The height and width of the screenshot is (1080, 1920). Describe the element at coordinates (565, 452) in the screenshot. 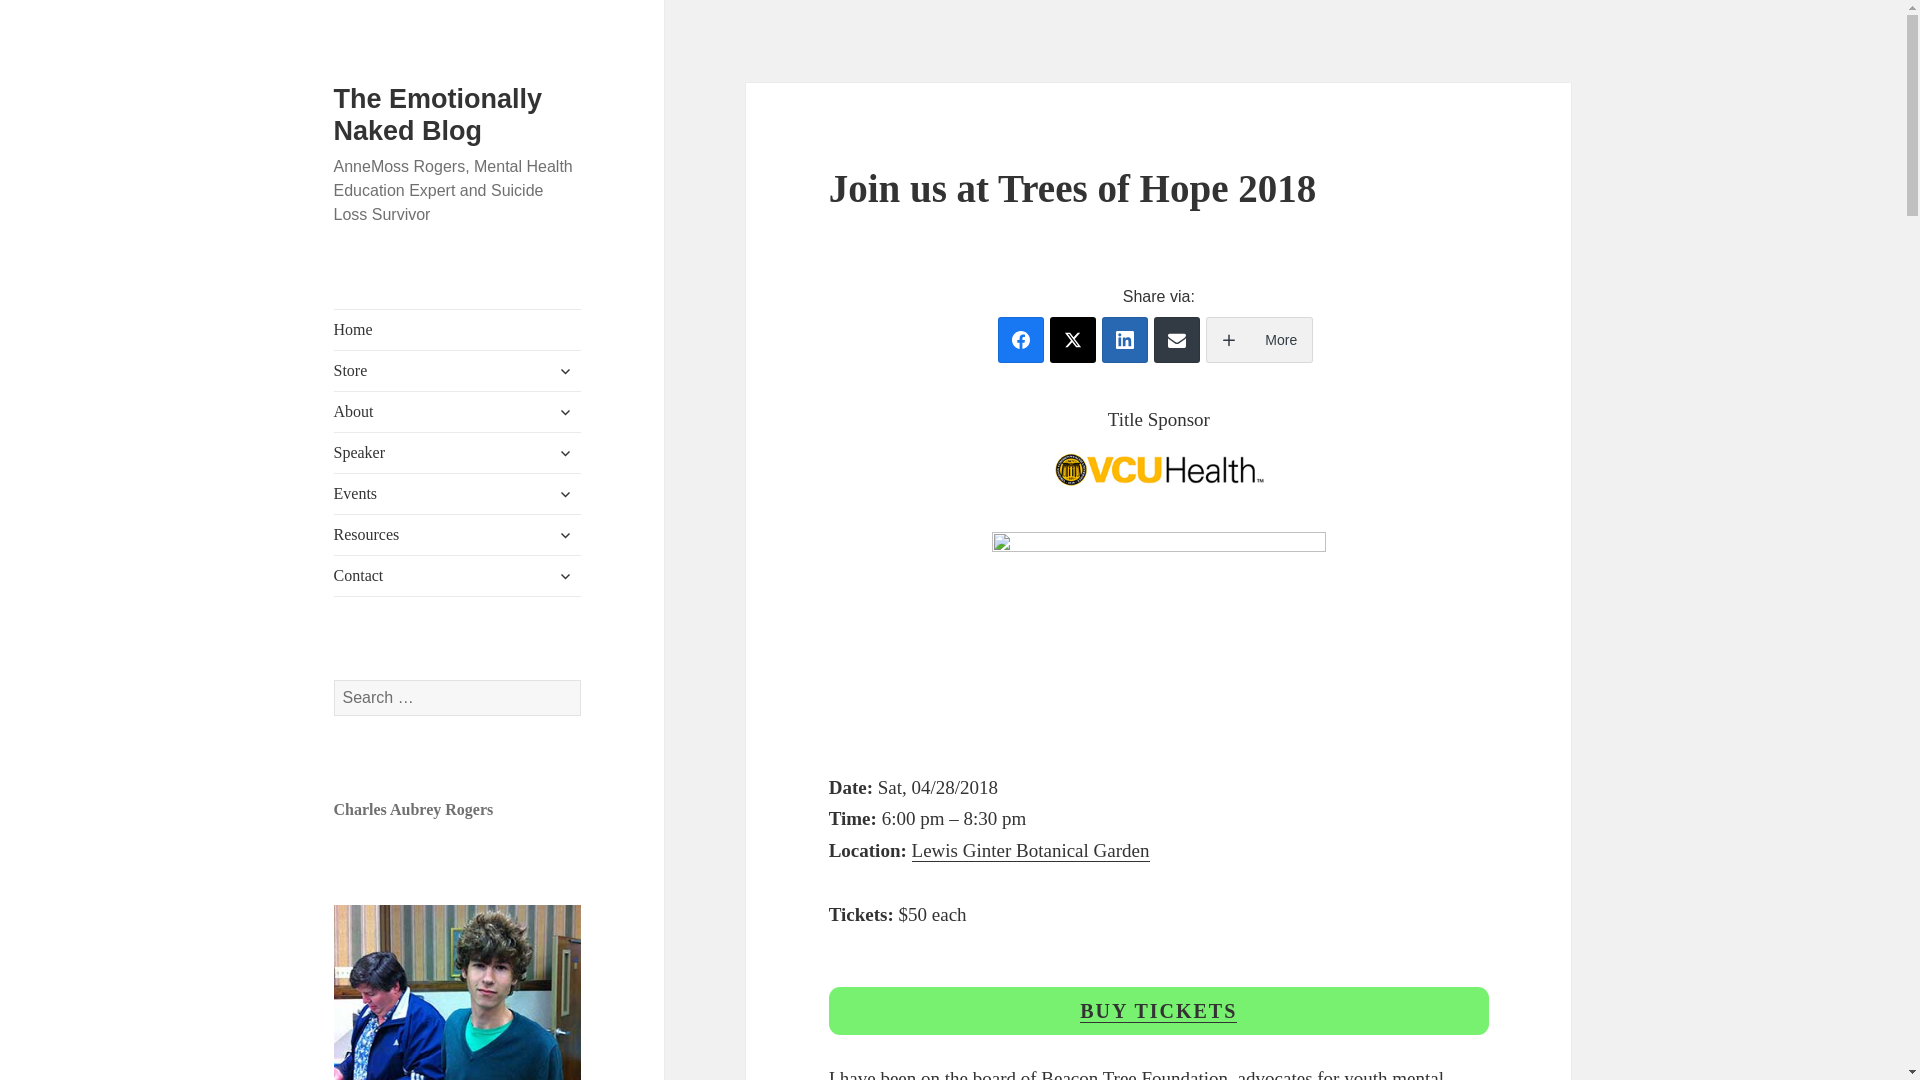

I see `expand child menu` at that location.